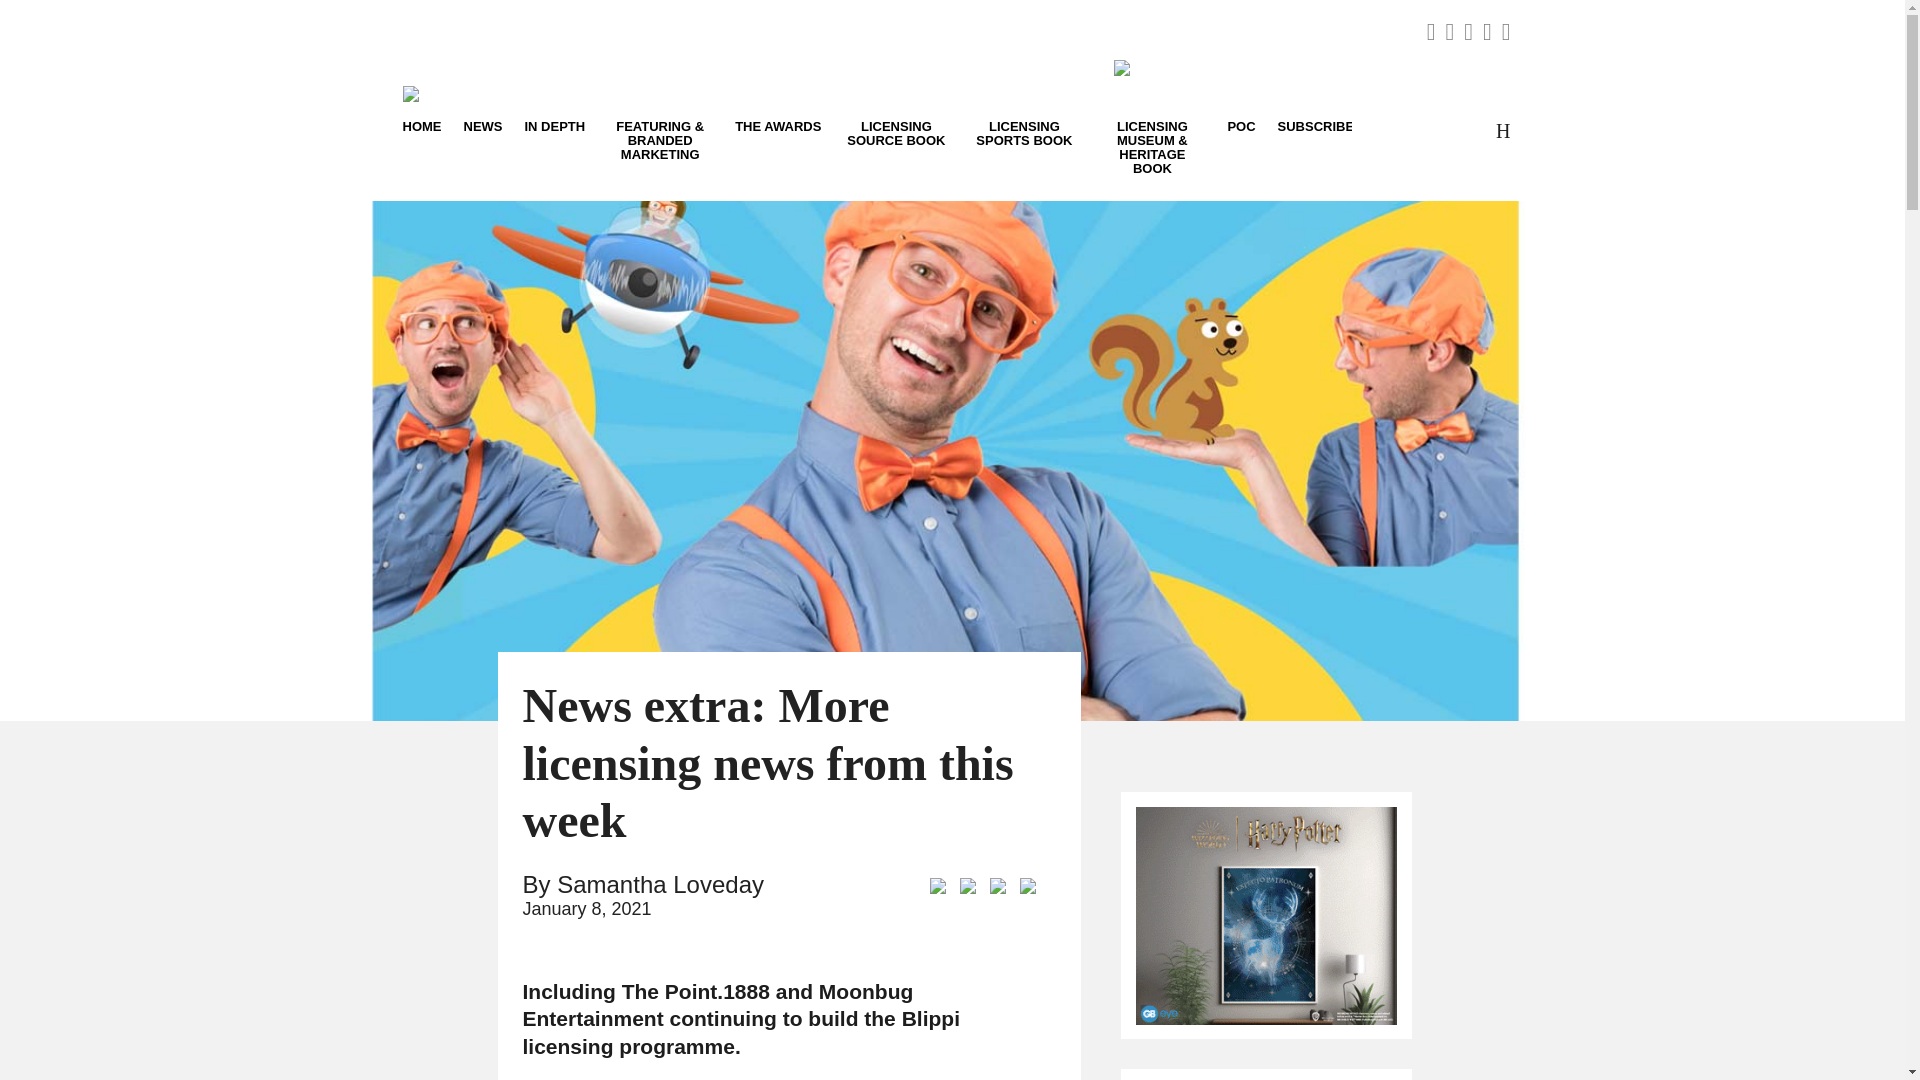 The image size is (1920, 1080). What do you see at coordinates (556, 126) in the screenshot?
I see `IN DEPTH` at bounding box center [556, 126].